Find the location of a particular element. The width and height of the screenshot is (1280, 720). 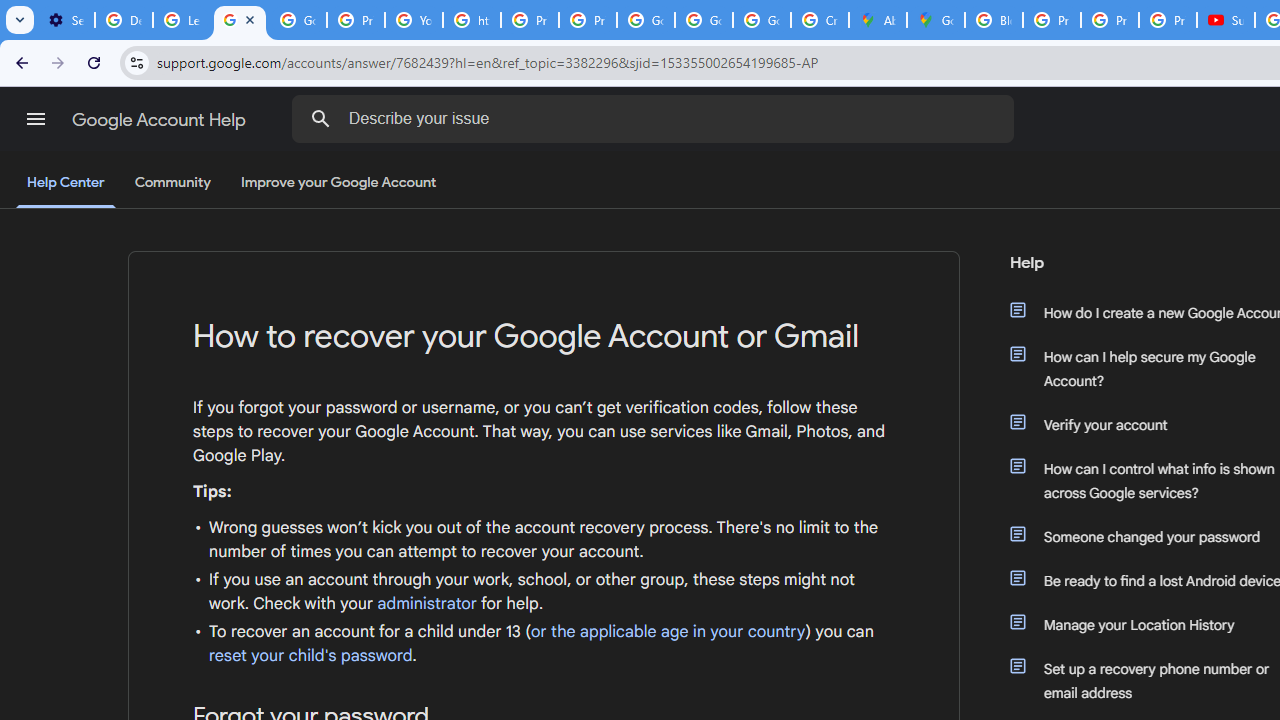

or the applicable age in your country is located at coordinates (668, 632).